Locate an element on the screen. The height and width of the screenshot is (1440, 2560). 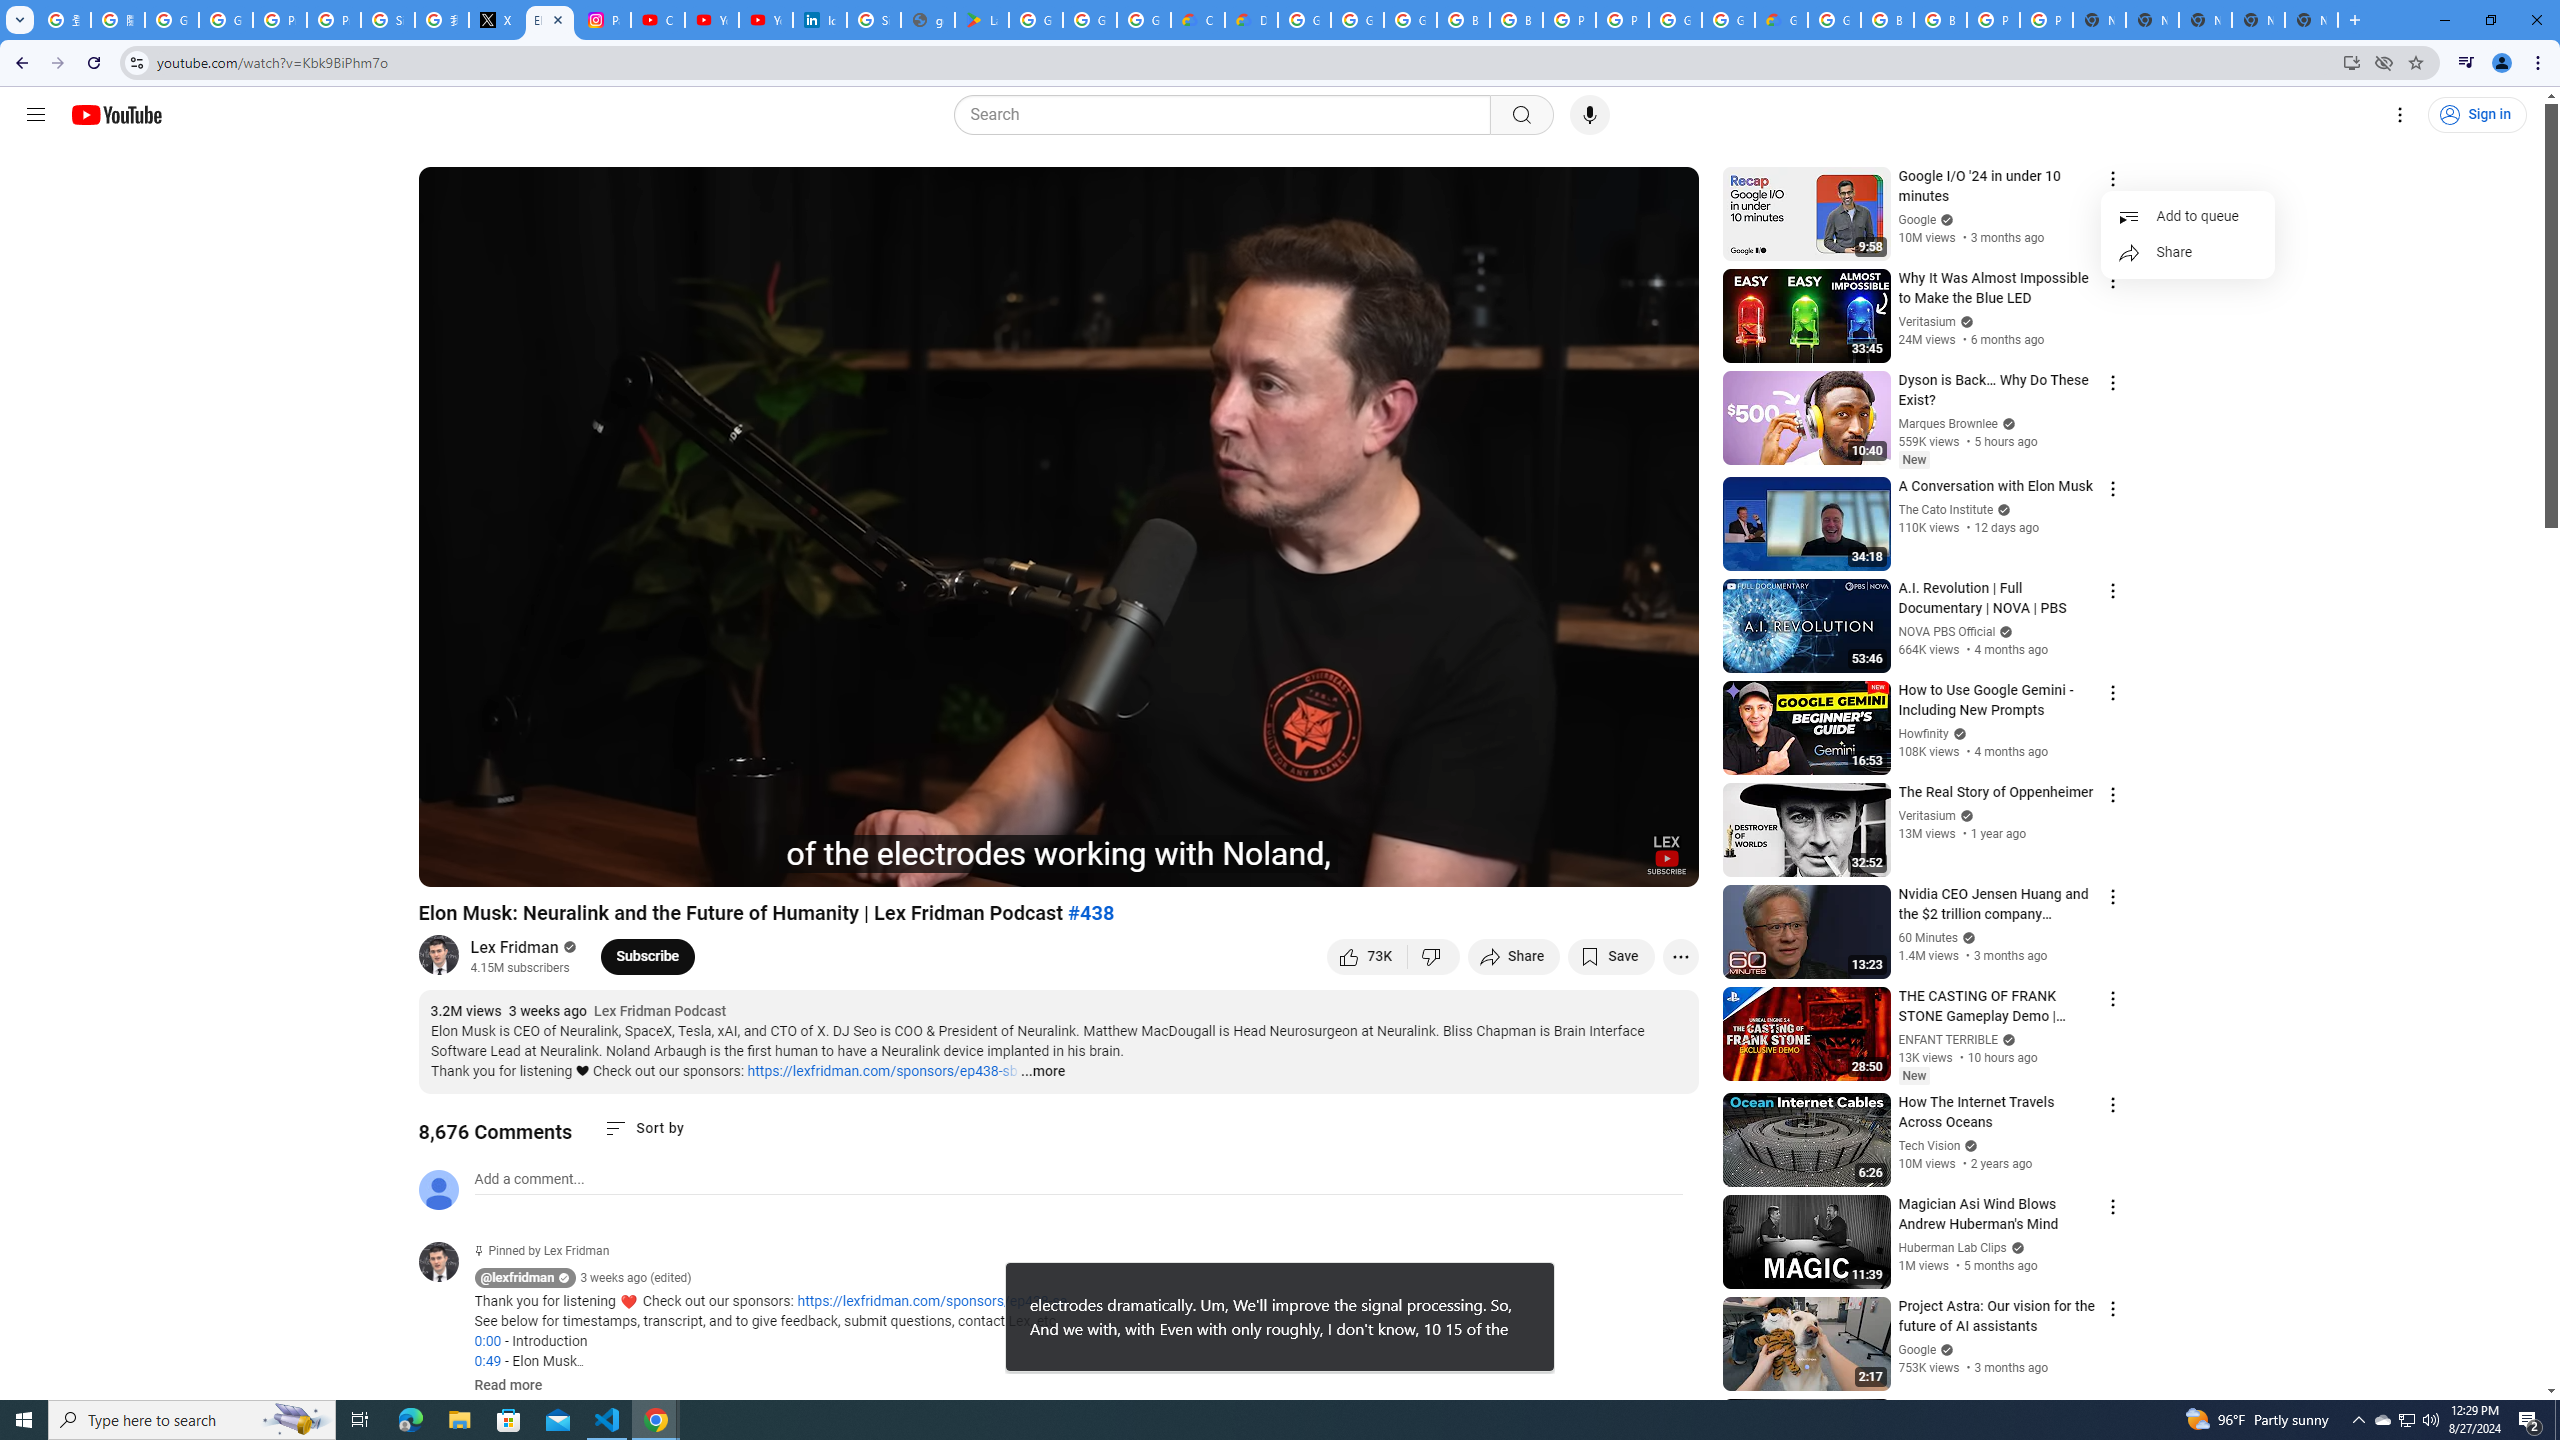
Google Workspace - Specific Terms is located at coordinates (1144, 20).